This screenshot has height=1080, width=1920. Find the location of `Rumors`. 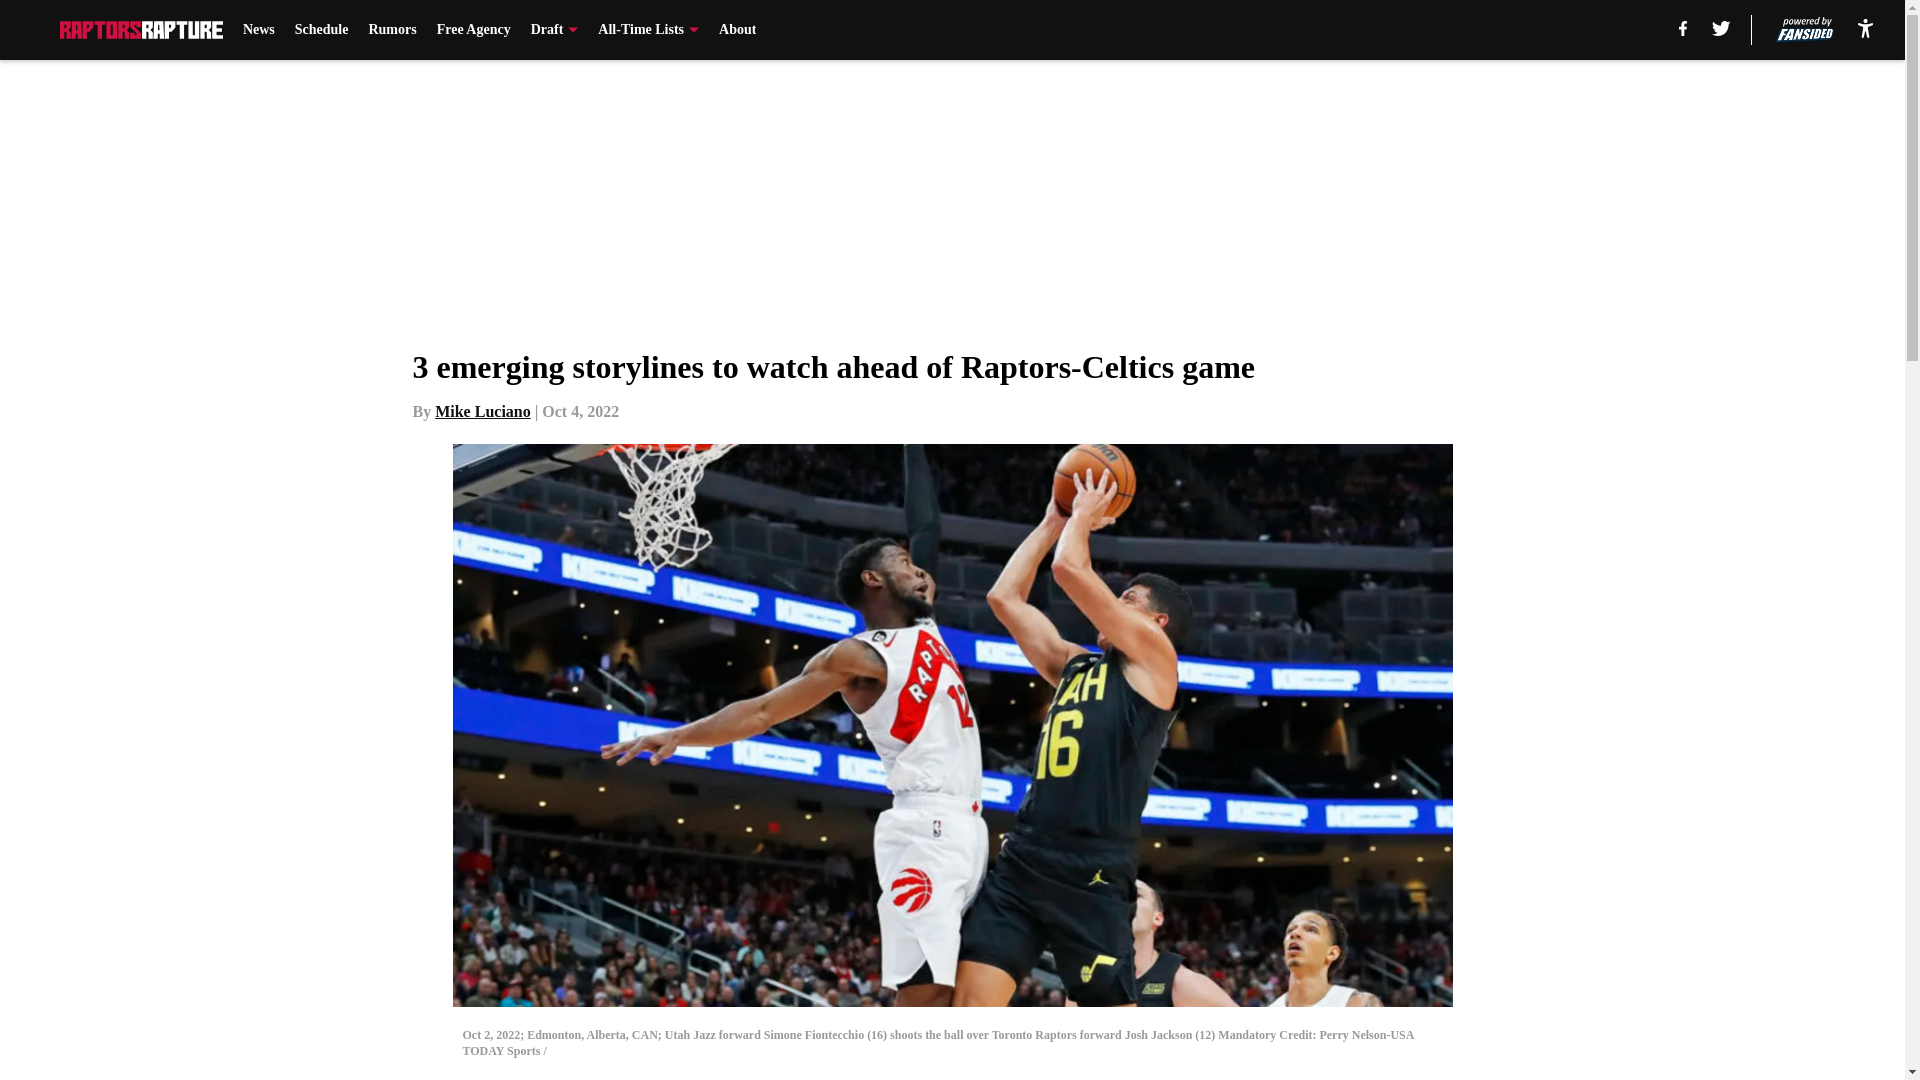

Rumors is located at coordinates (392, 30).